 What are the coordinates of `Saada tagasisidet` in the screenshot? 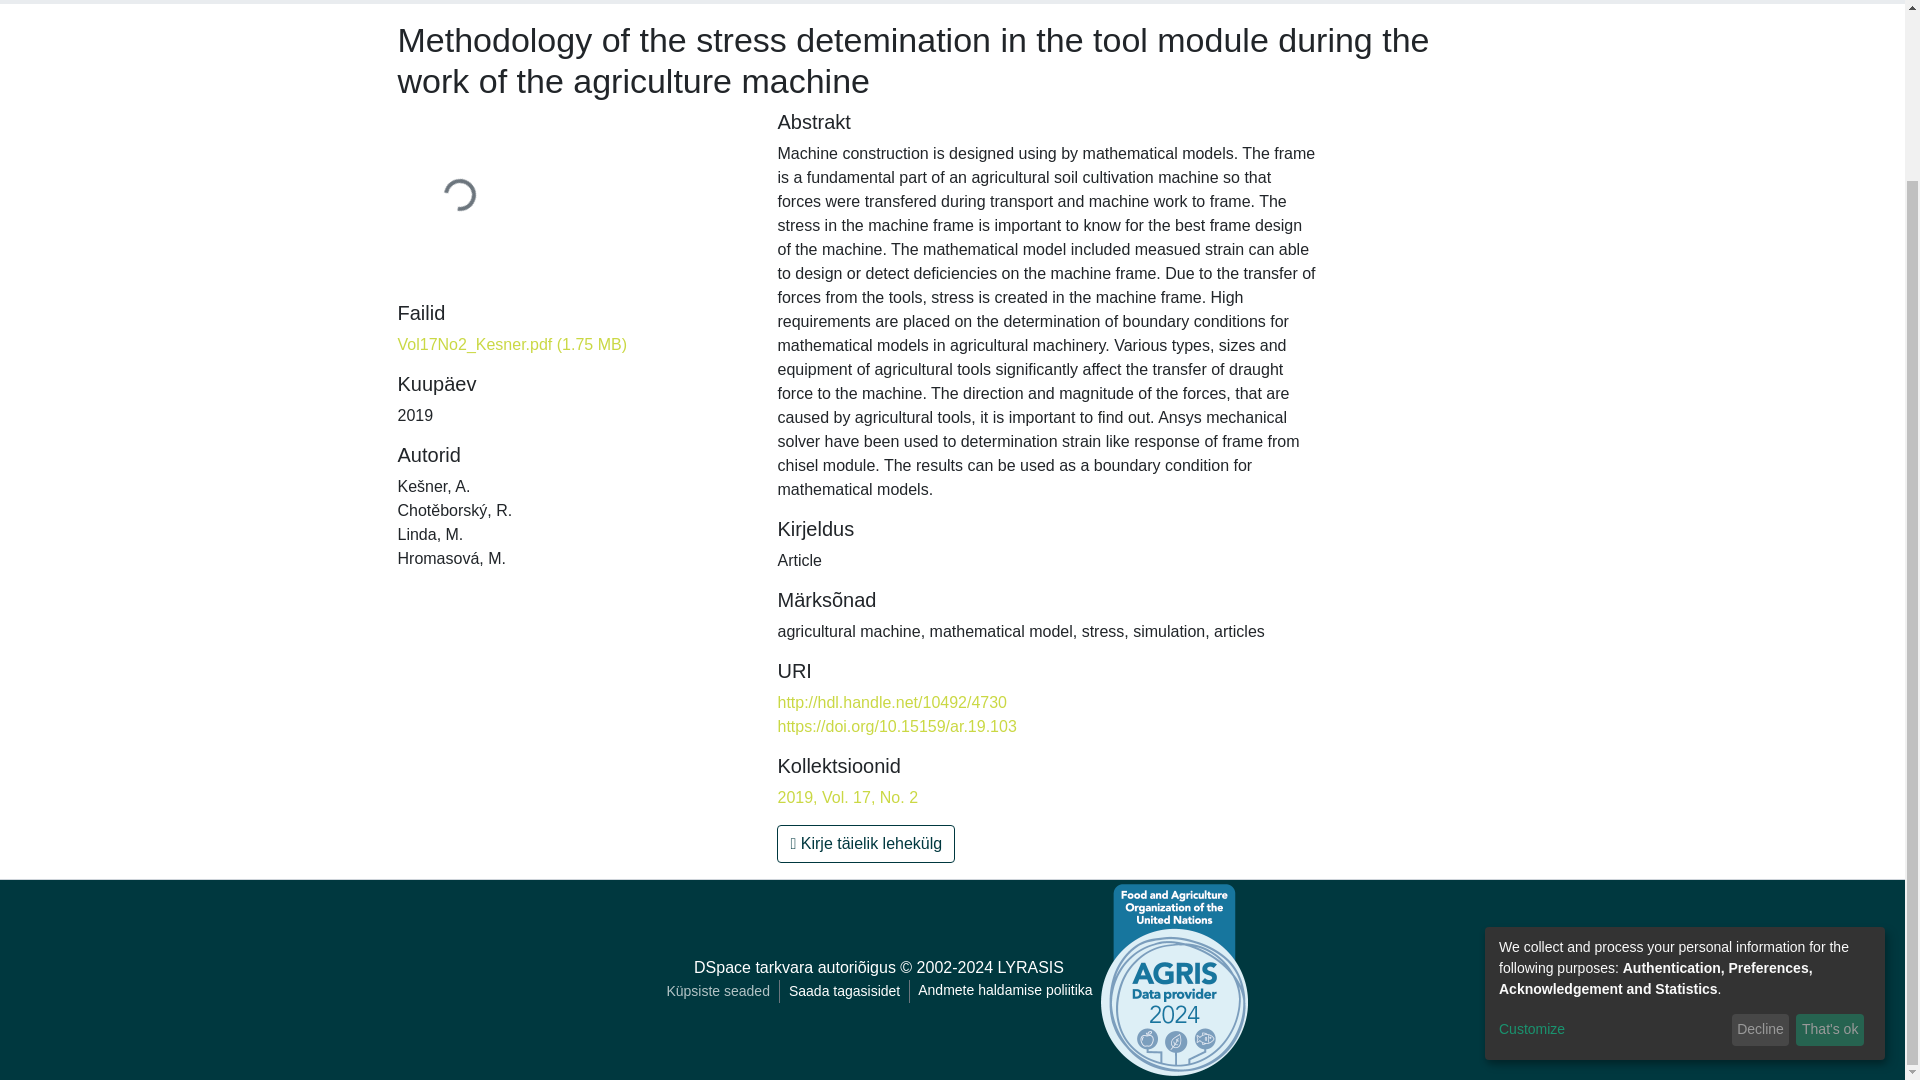 It's located at (844, 991).